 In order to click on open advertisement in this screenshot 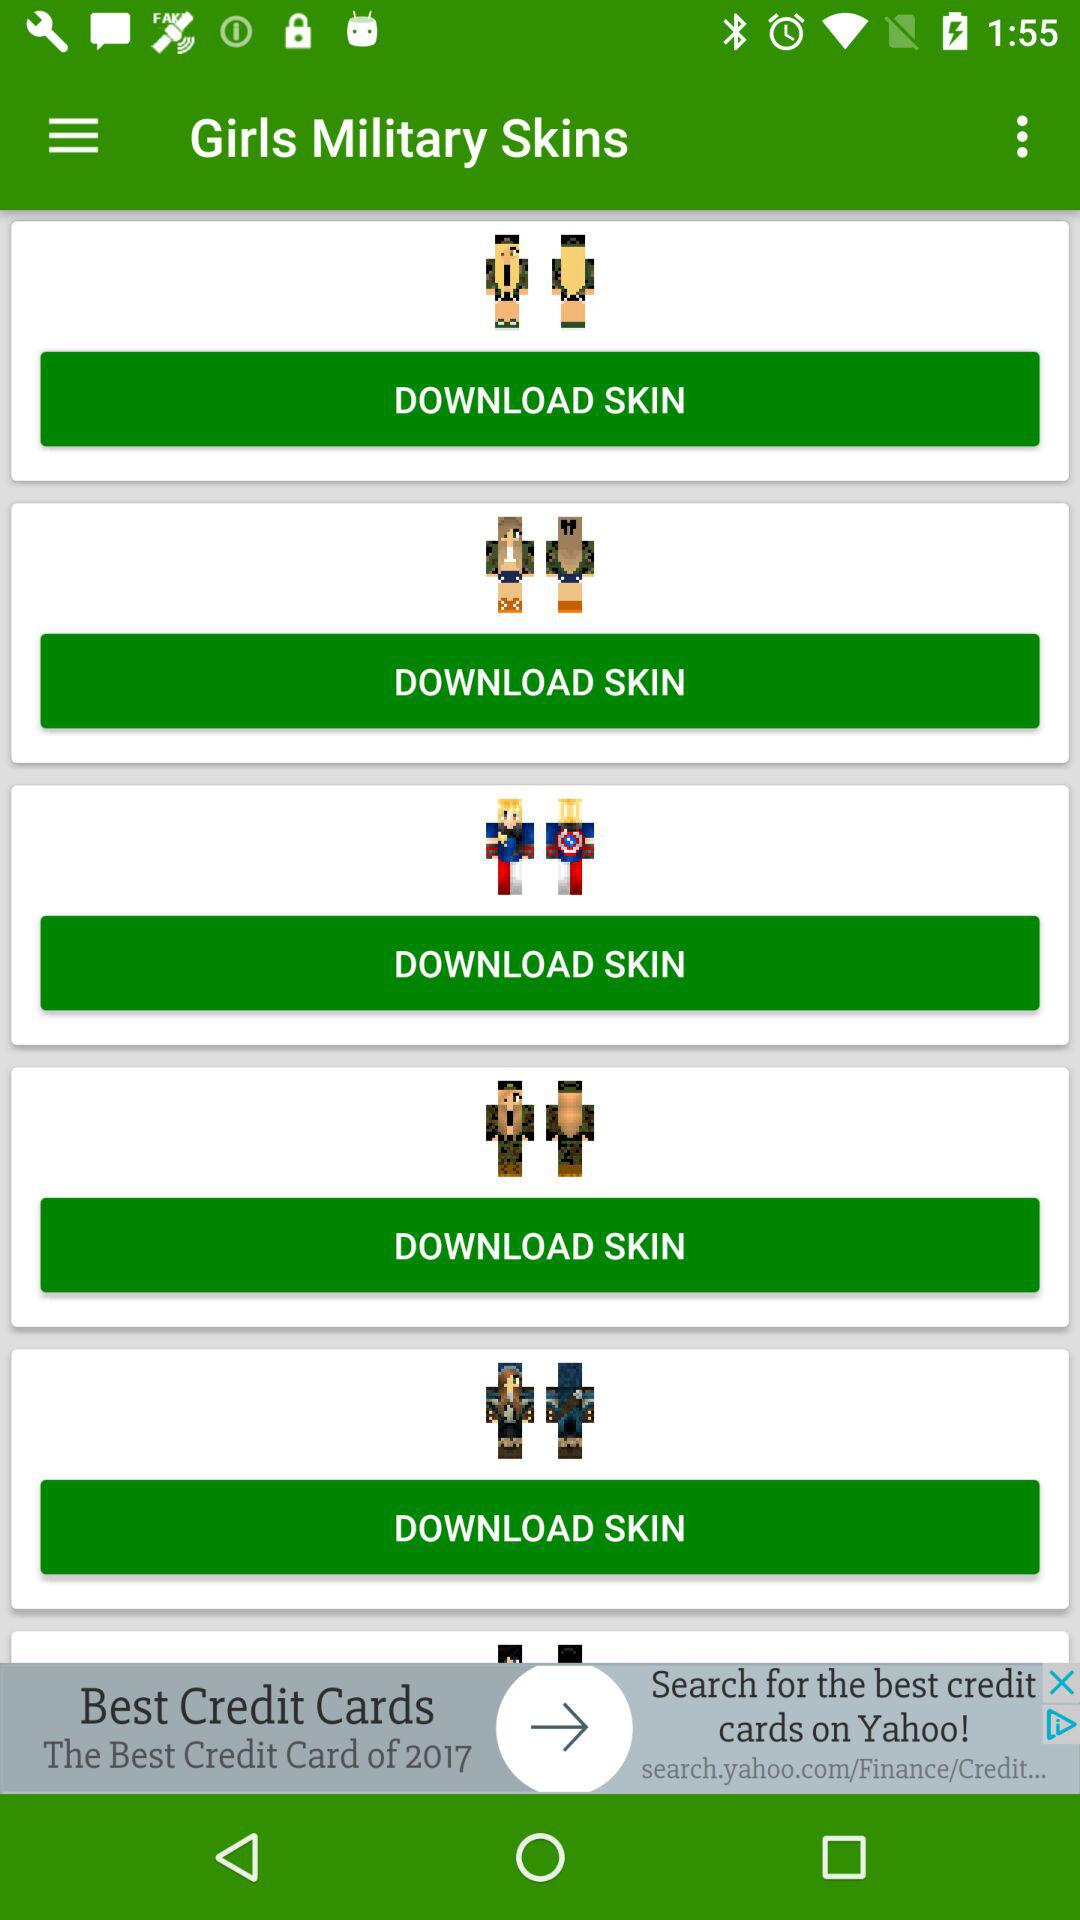, I will do `click(540, 1728)`.